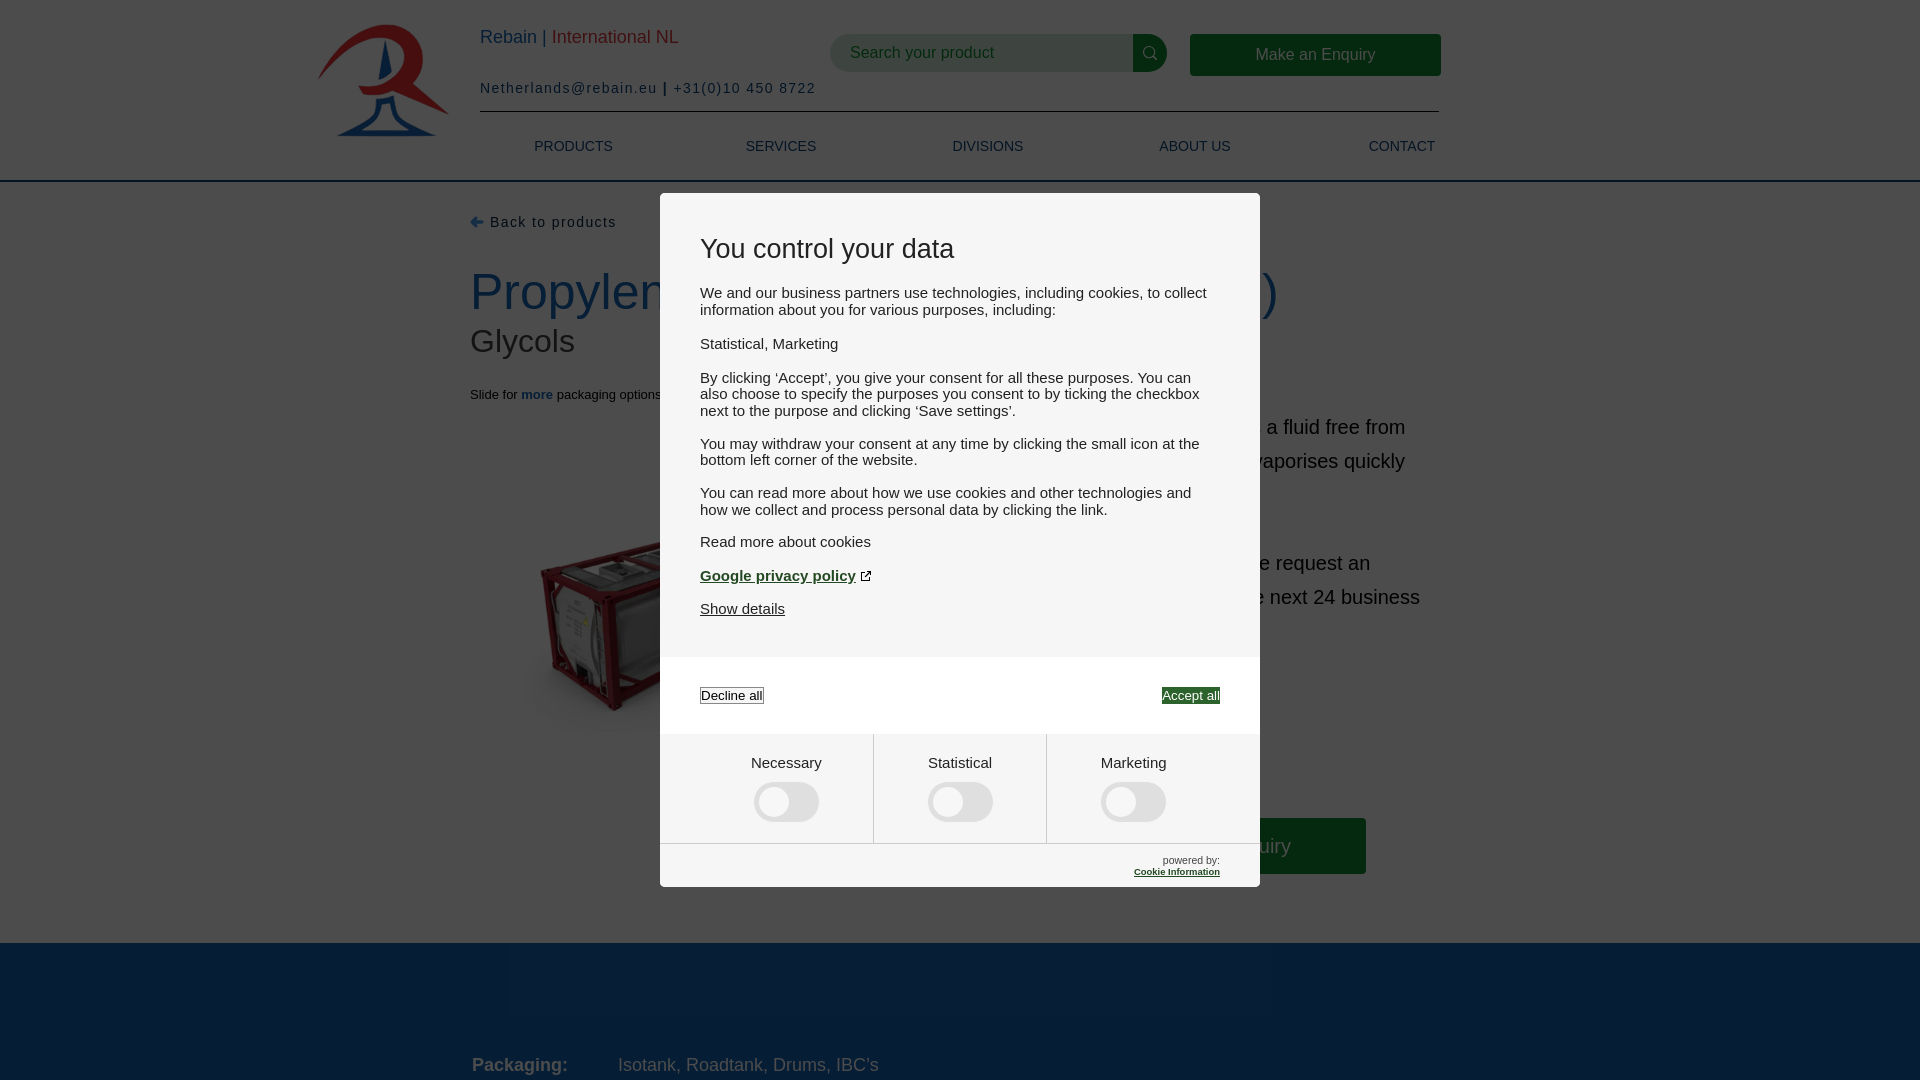 The image size is (1920, 1080). What do you see at coordinates (1176, 871) in the screenshot?
I see `Cookie Information` at bounding box center [1176, 871].